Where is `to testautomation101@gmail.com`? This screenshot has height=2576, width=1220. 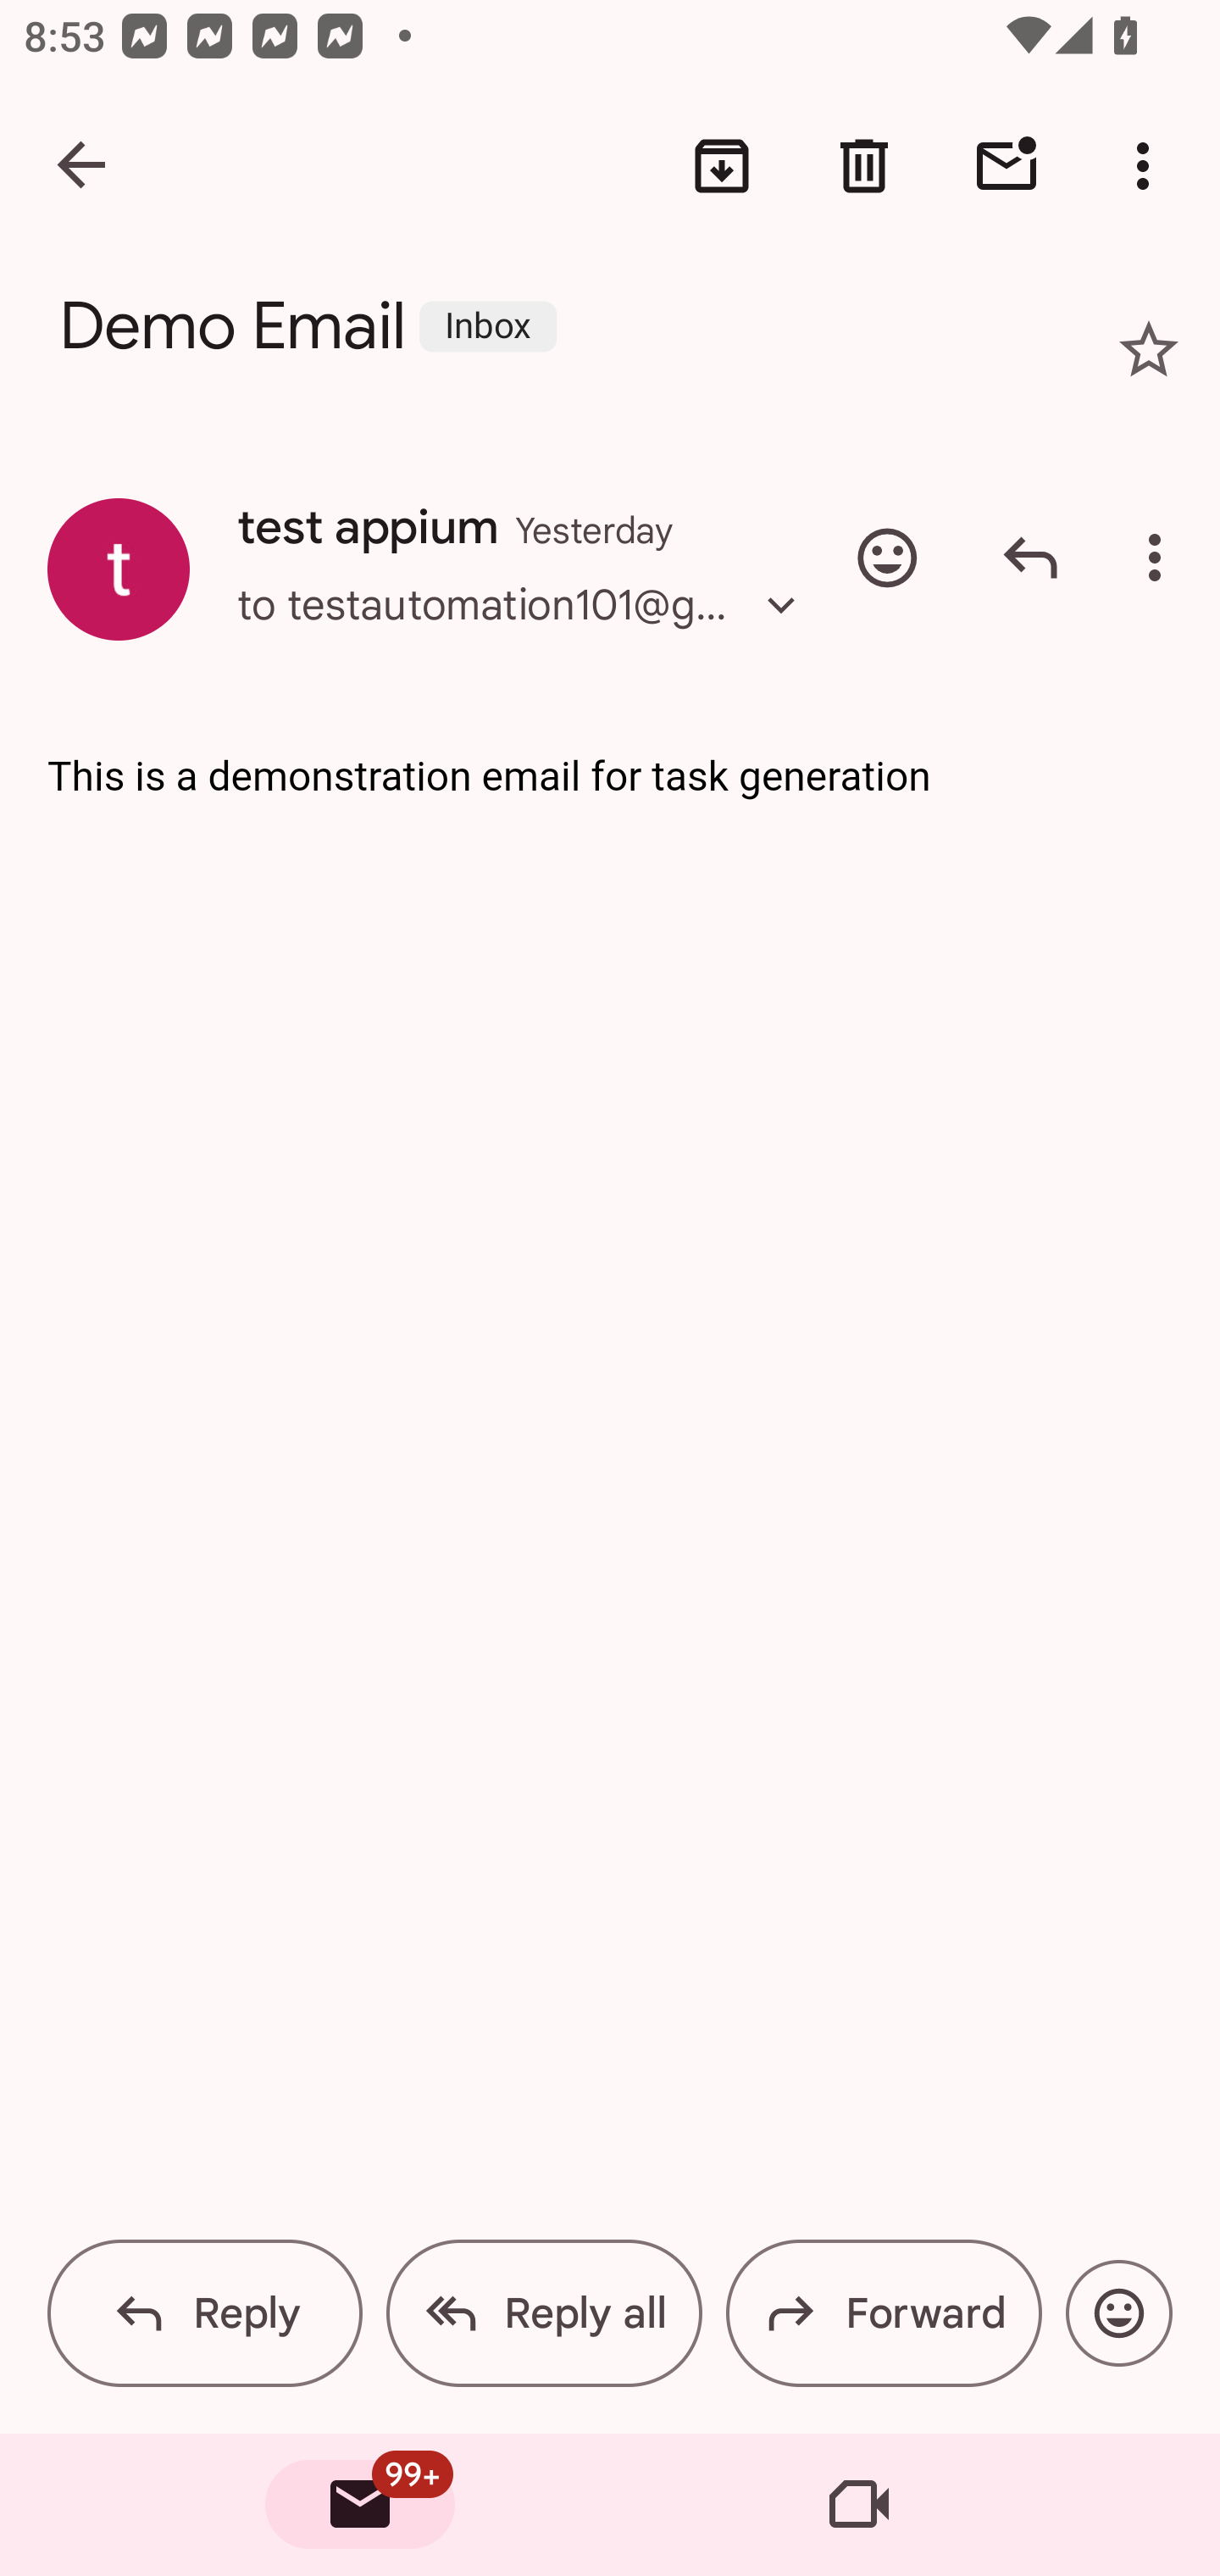
to testautomation101@gmail.com is located at coordinates (526, 634).